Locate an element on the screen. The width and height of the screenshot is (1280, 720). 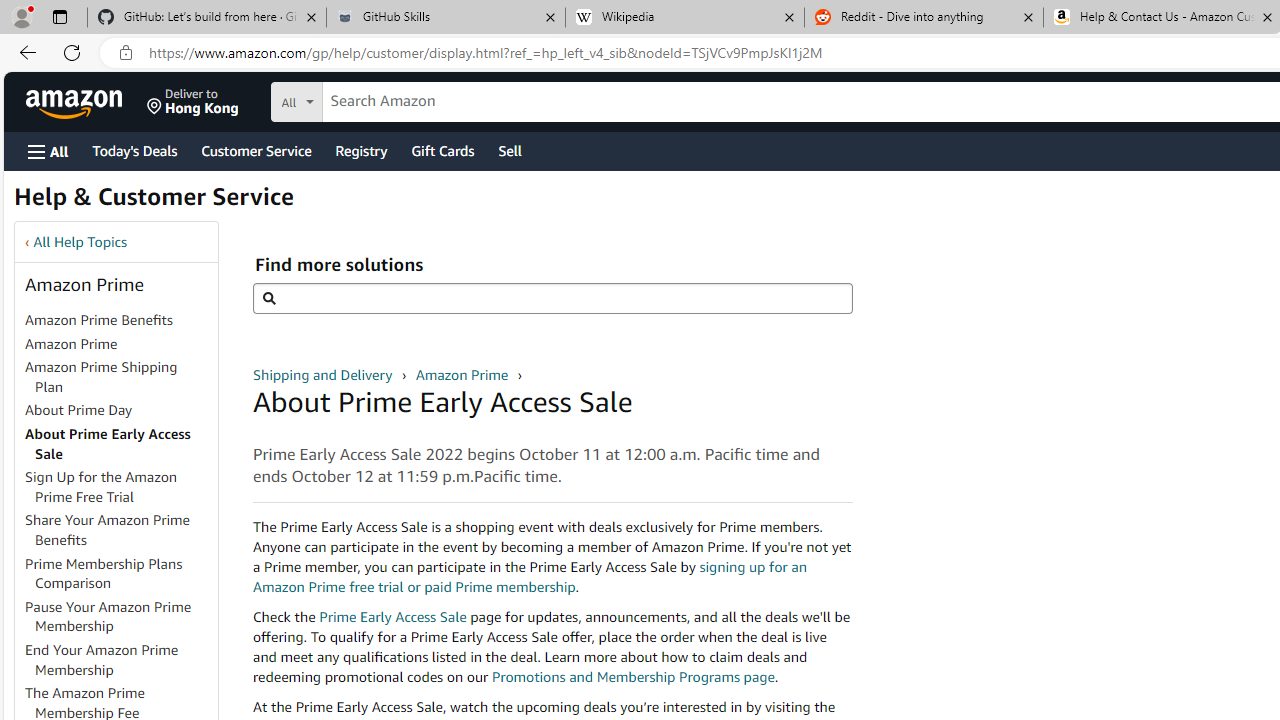
Sign Up for the Amazon Prime Free Trial is located at coordinates (120, 488).